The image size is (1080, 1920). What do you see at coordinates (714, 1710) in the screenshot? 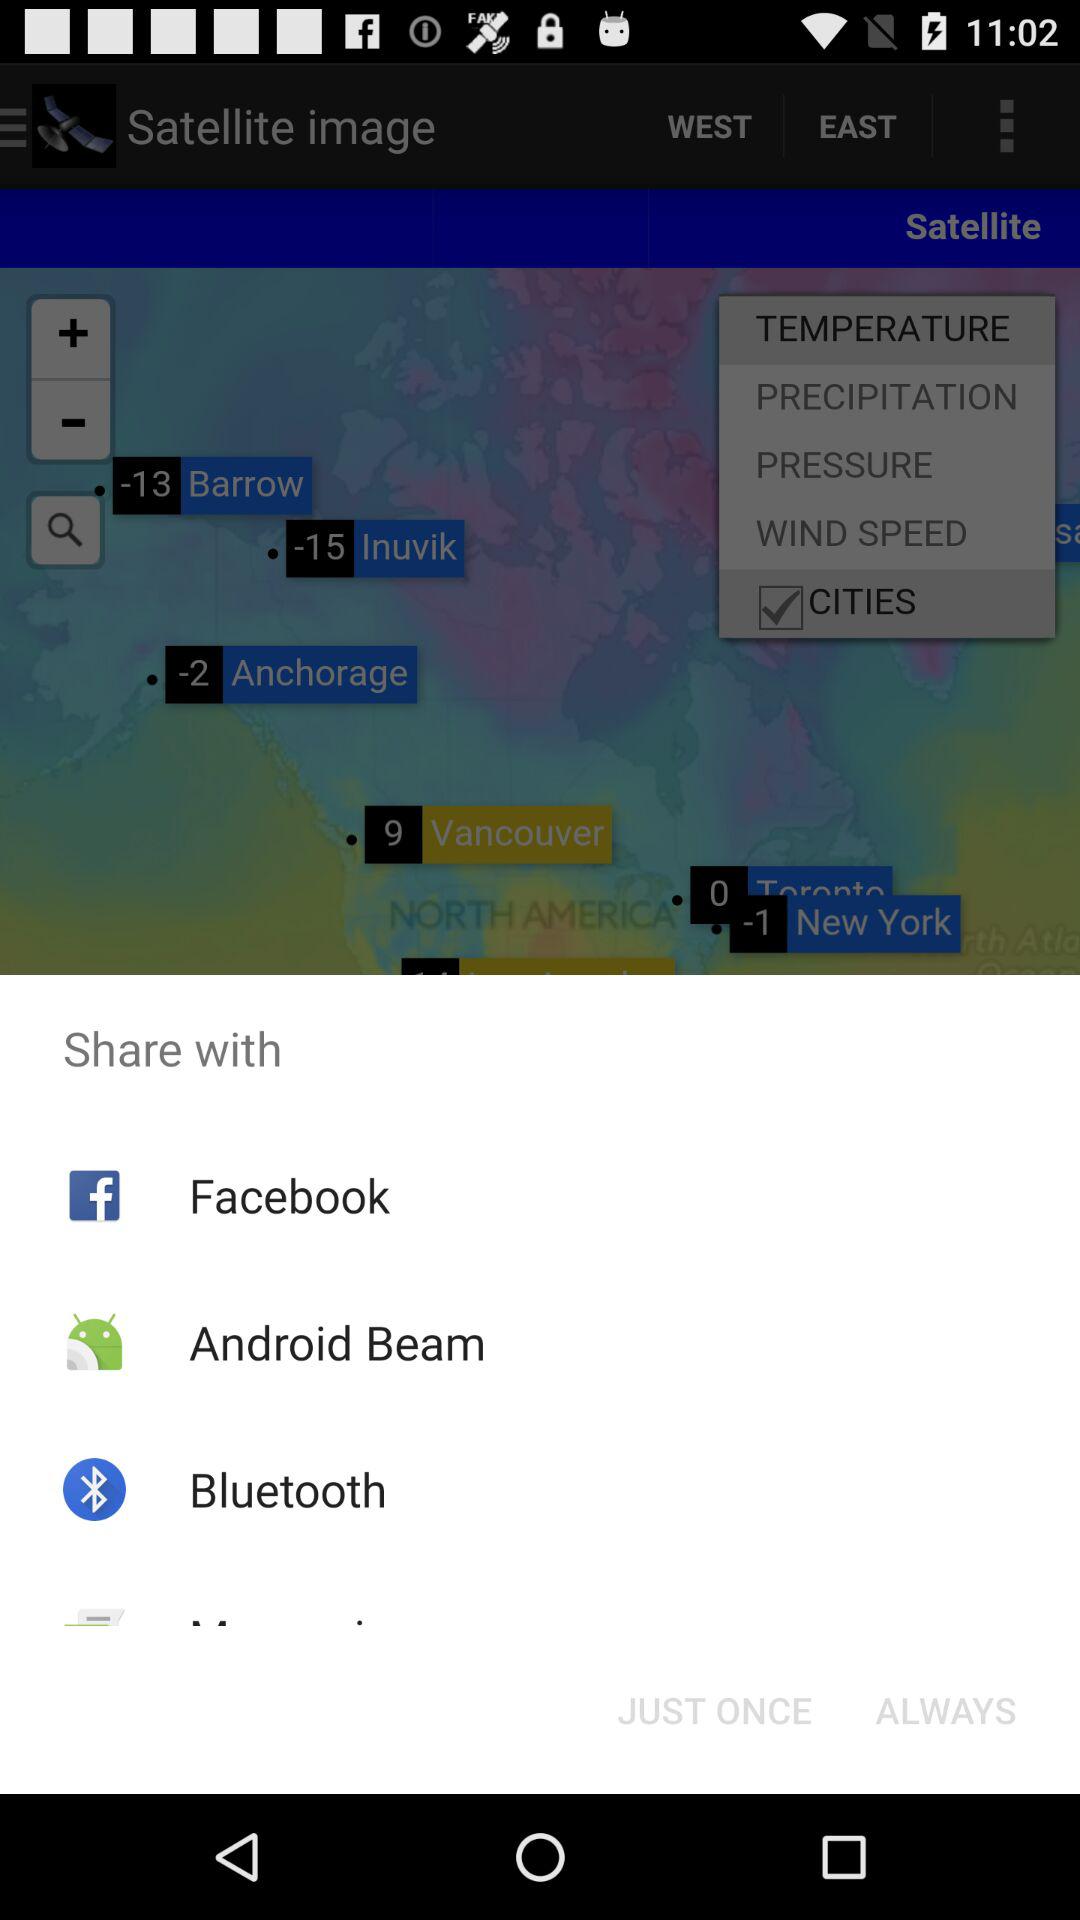
I see `swipe until the just once item` at bounding box center [714, 1710].